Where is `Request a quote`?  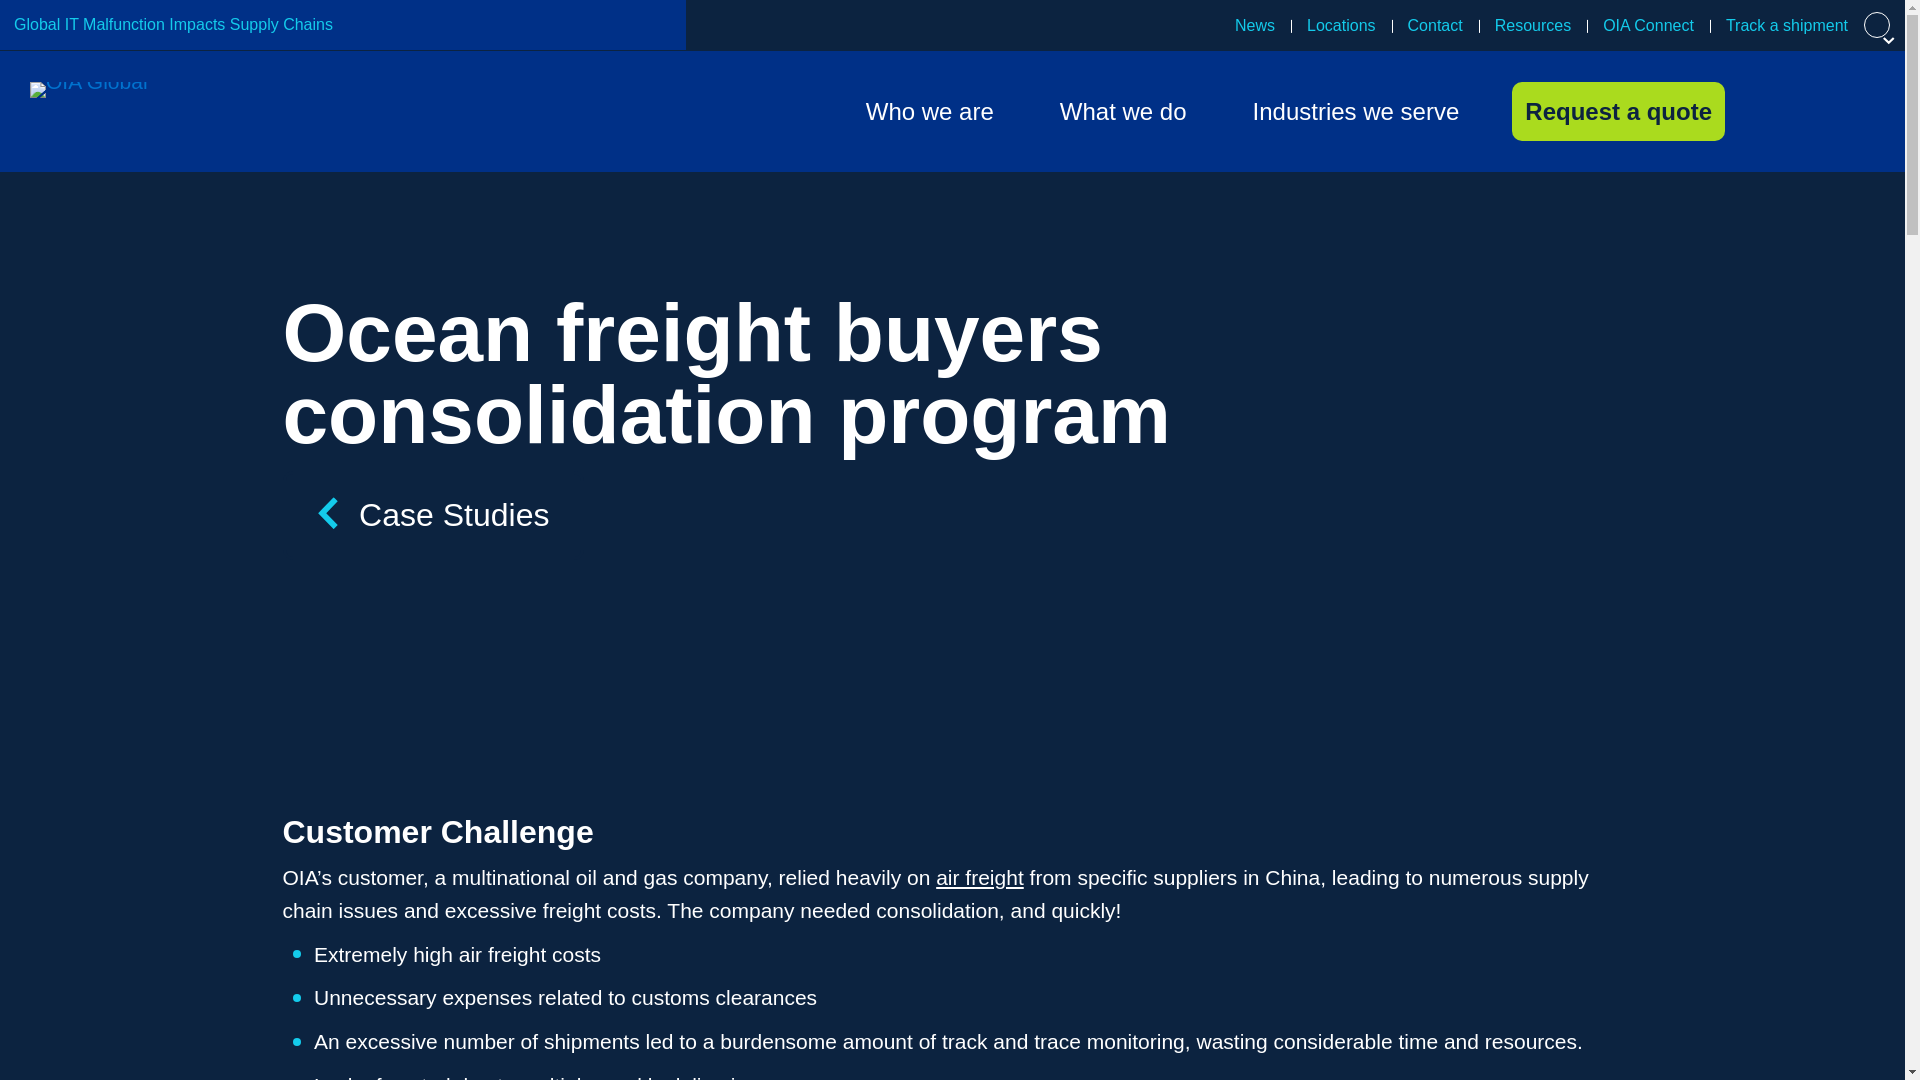
Request a quote is located at coordinates (1618, 112).